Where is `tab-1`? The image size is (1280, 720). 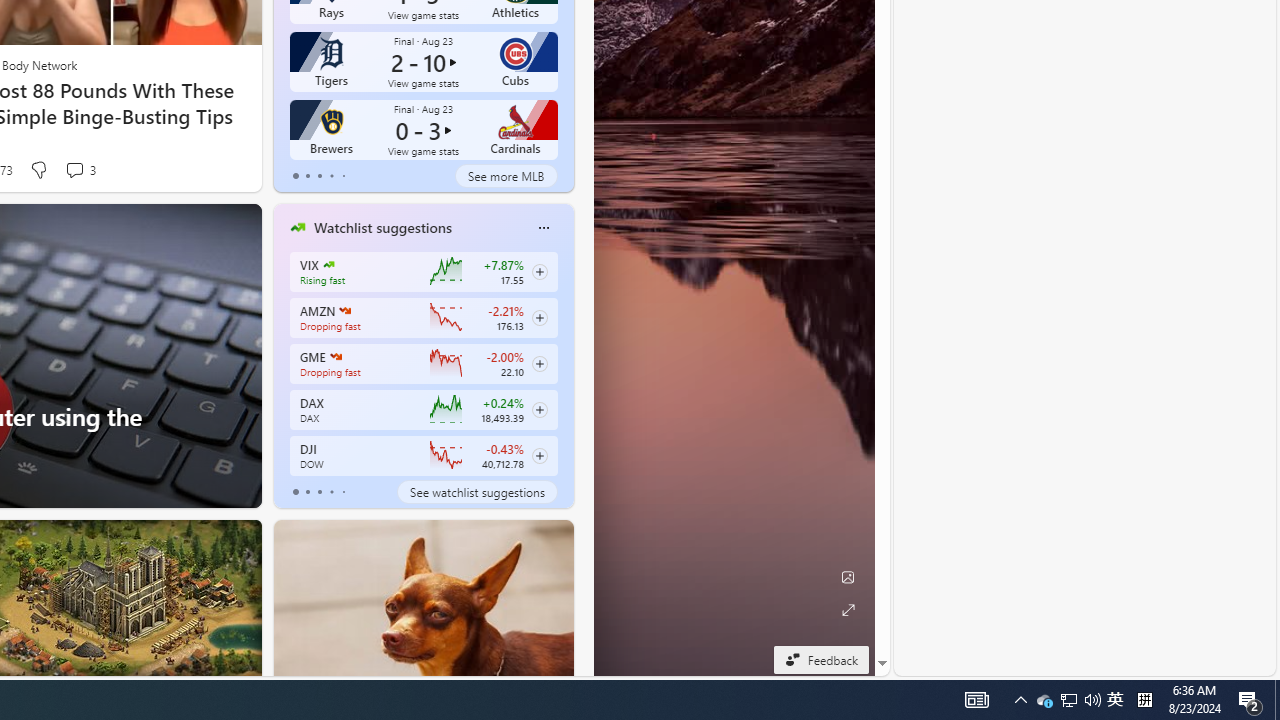 tab-1 is located at coordinates (306, 492).